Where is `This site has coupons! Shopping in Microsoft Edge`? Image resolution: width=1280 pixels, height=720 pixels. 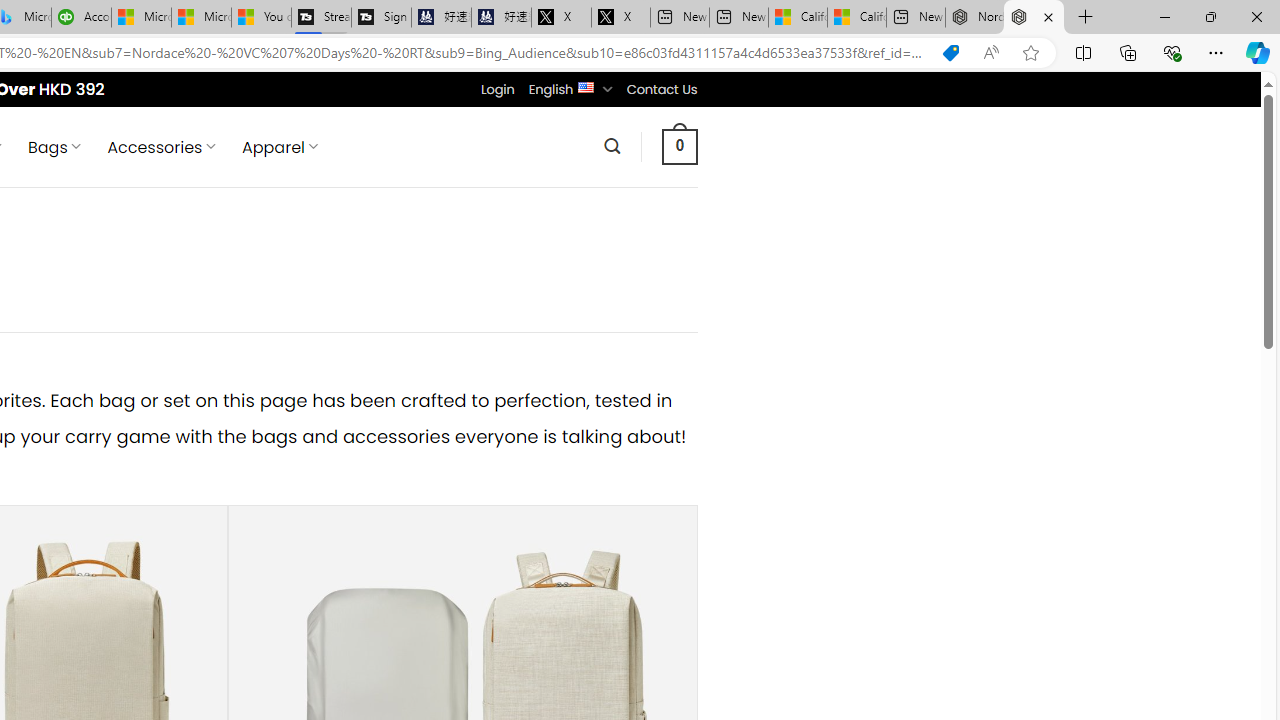 This site has coupons! Shopping in Microsoft Edge is located at coordinates (950, 53).